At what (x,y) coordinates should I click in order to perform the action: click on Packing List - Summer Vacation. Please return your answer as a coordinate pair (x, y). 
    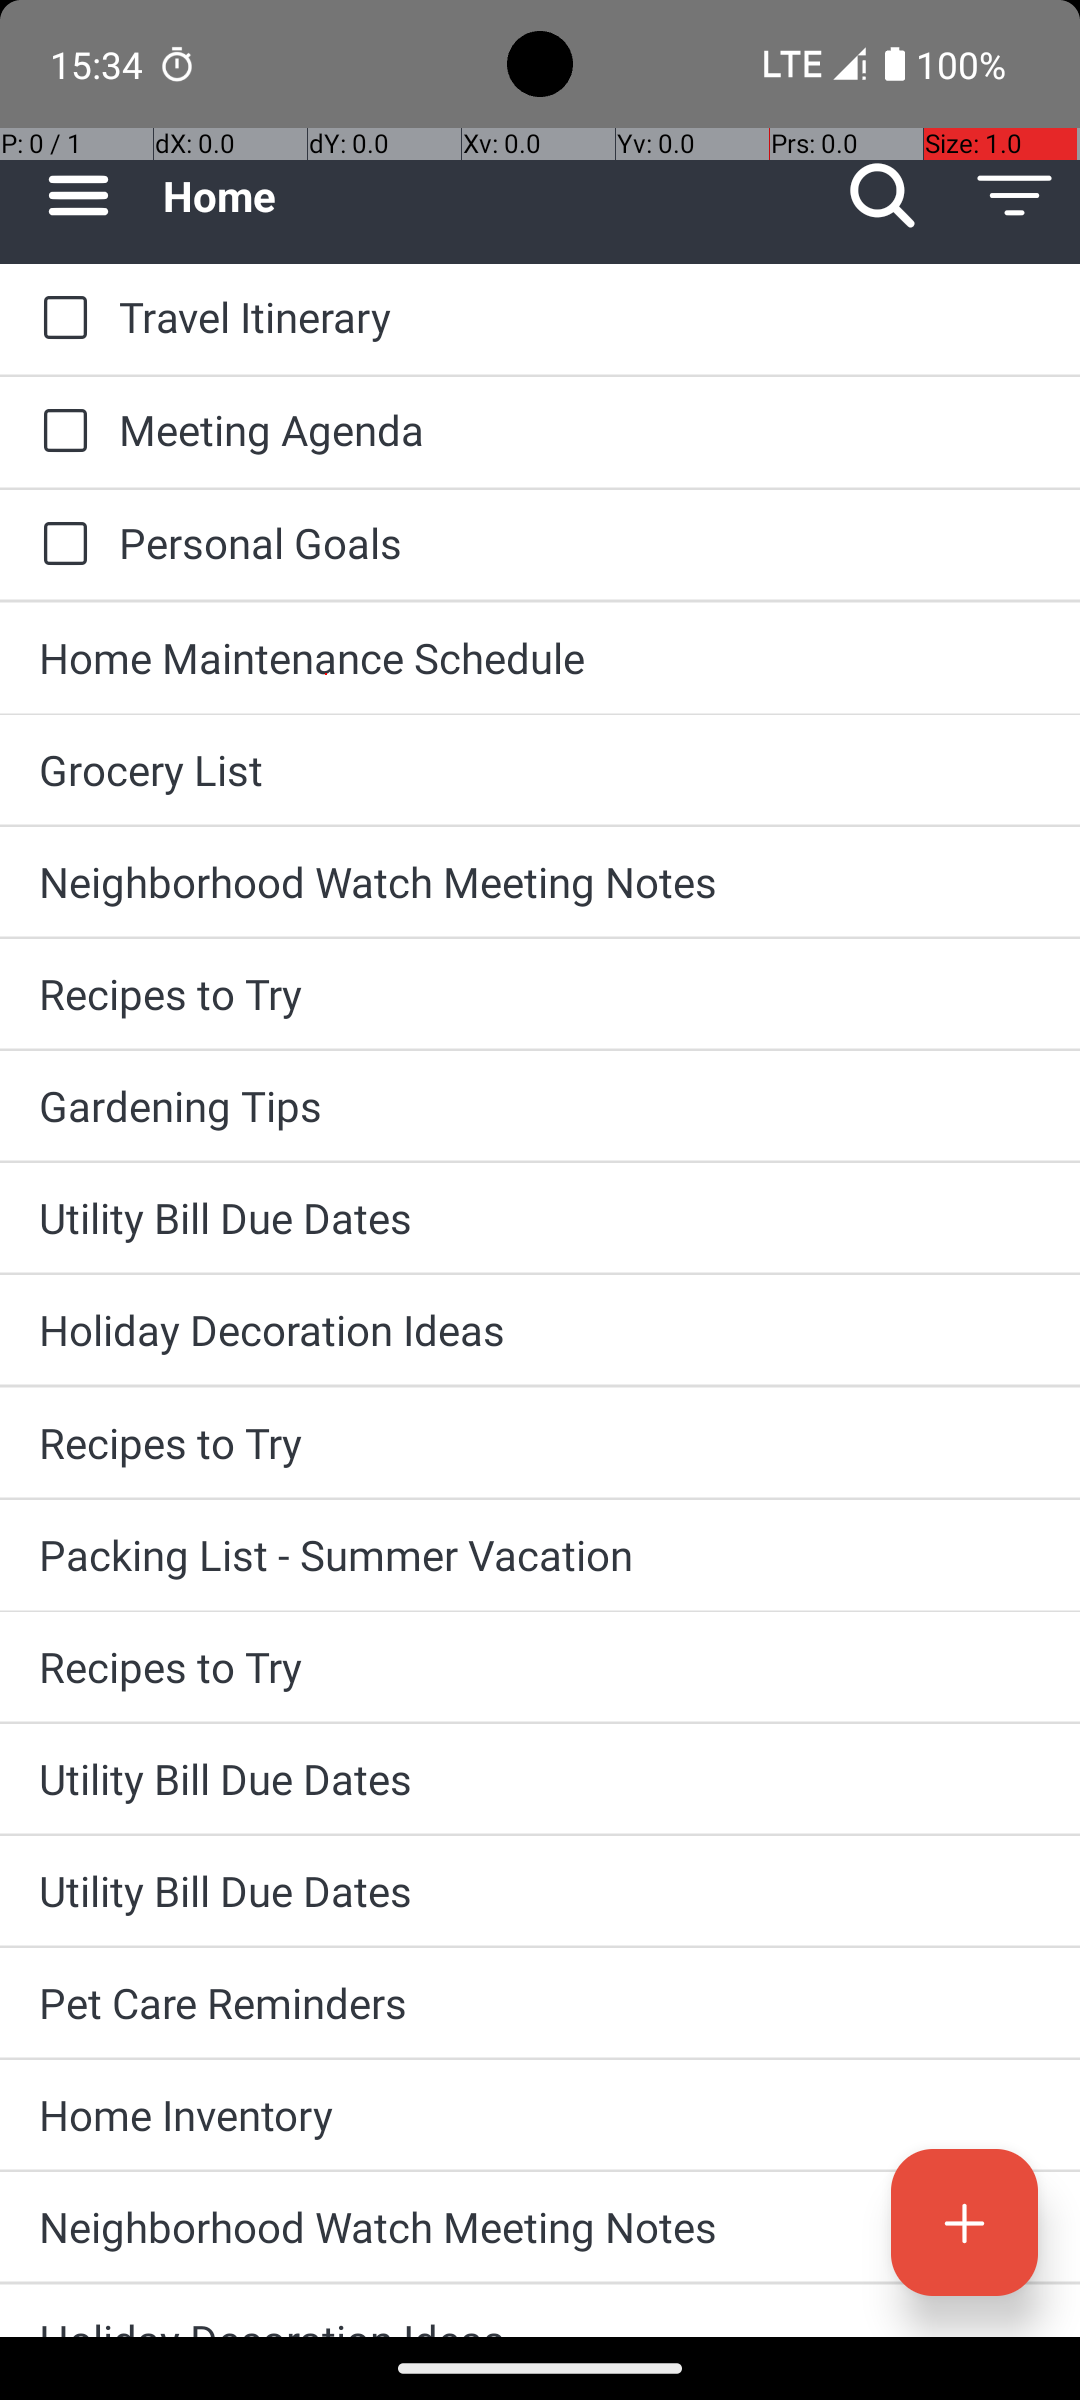
    Looking at the image, I should click on (540, 1554).